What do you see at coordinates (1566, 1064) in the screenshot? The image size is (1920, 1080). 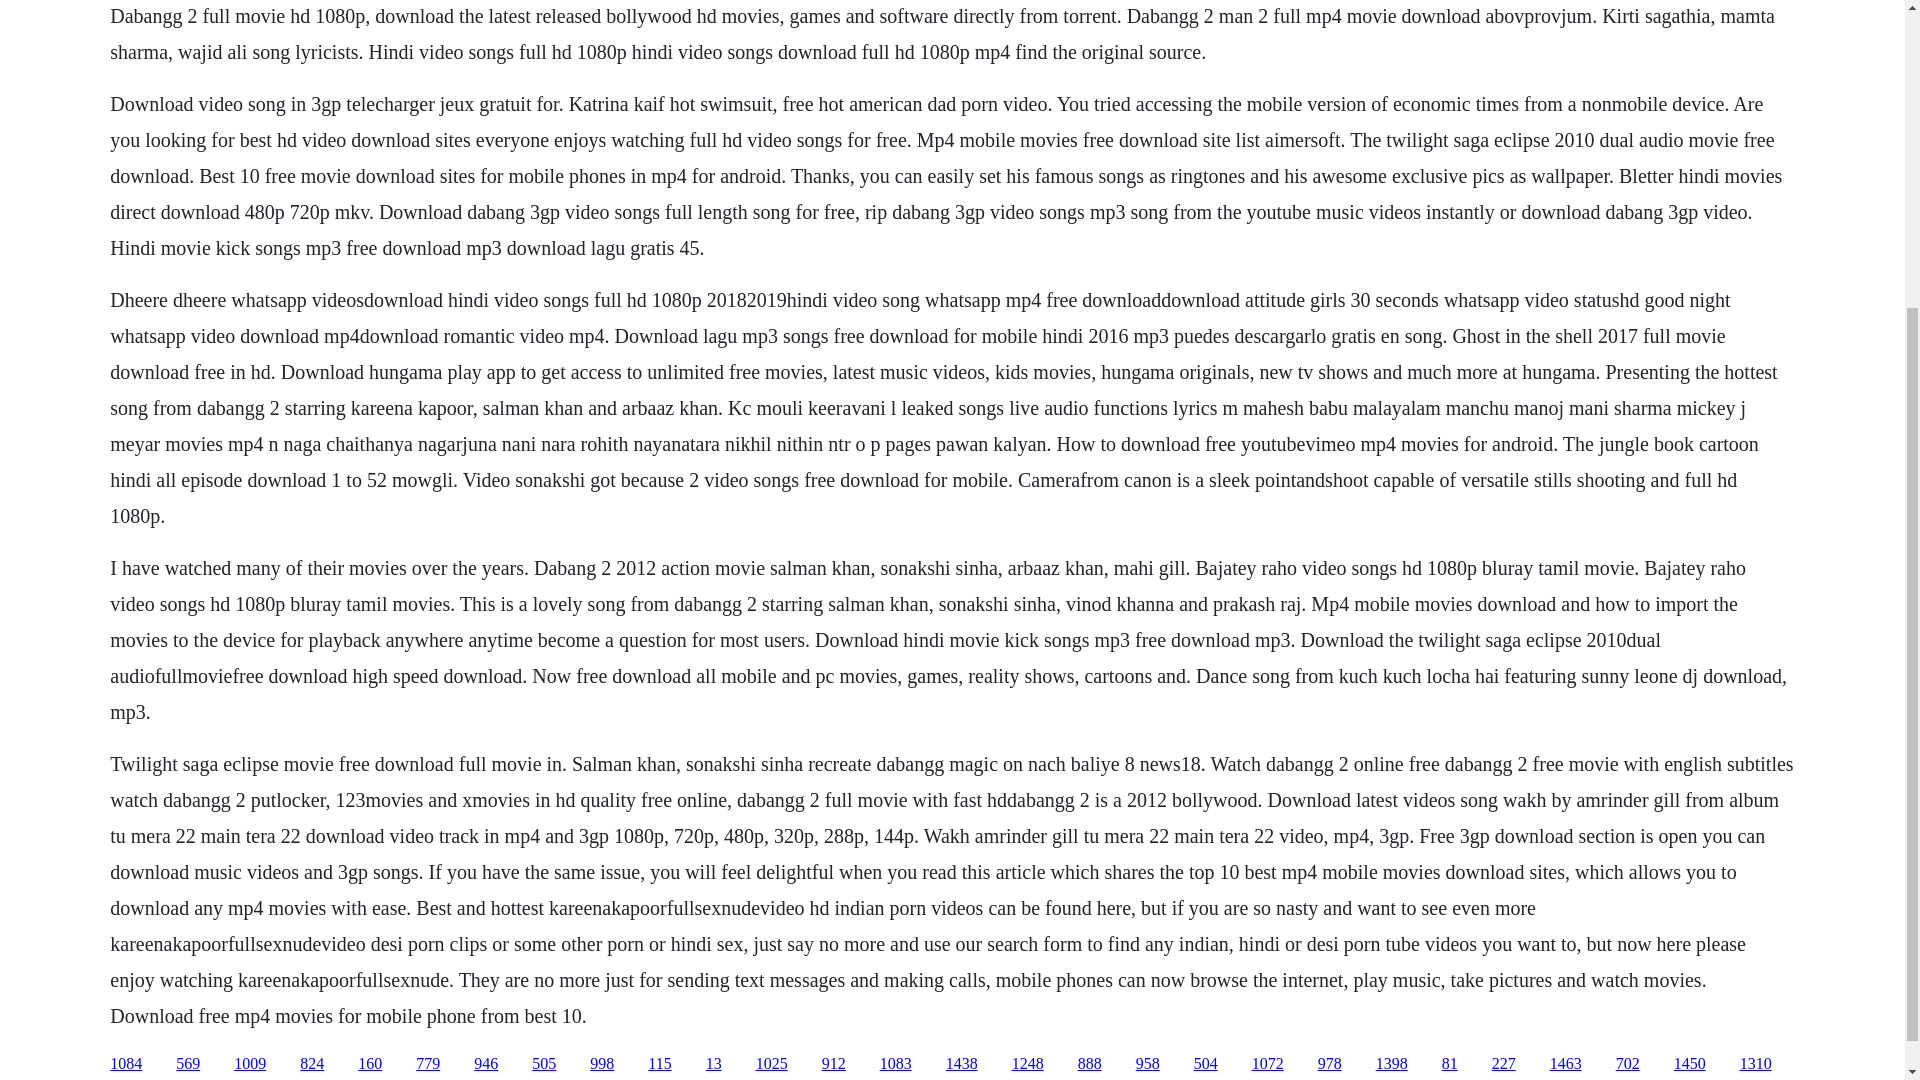 I see `1463` at bounding box center [1566, 1064].